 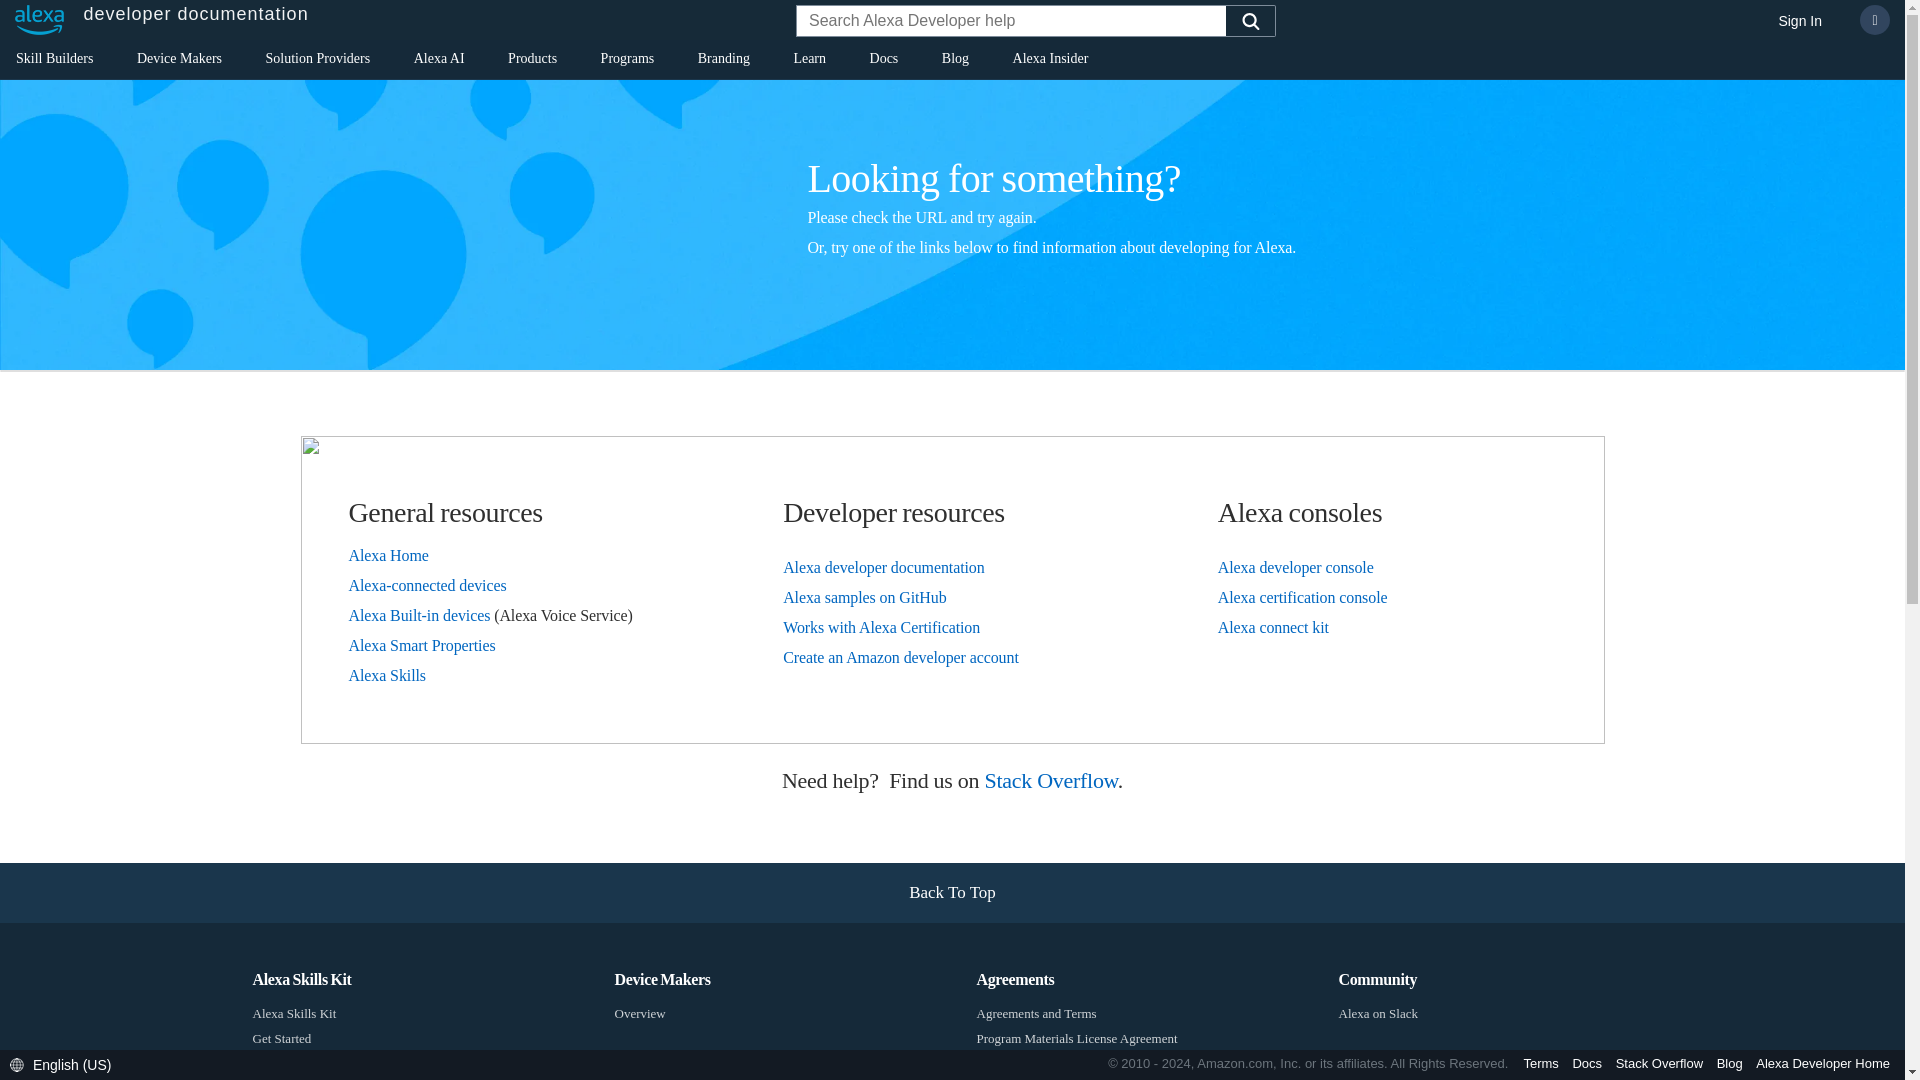 What do you see at coordinates (439, 62) in the screenshot?
I see `Alexa AI` at bounding box center [439, 62].